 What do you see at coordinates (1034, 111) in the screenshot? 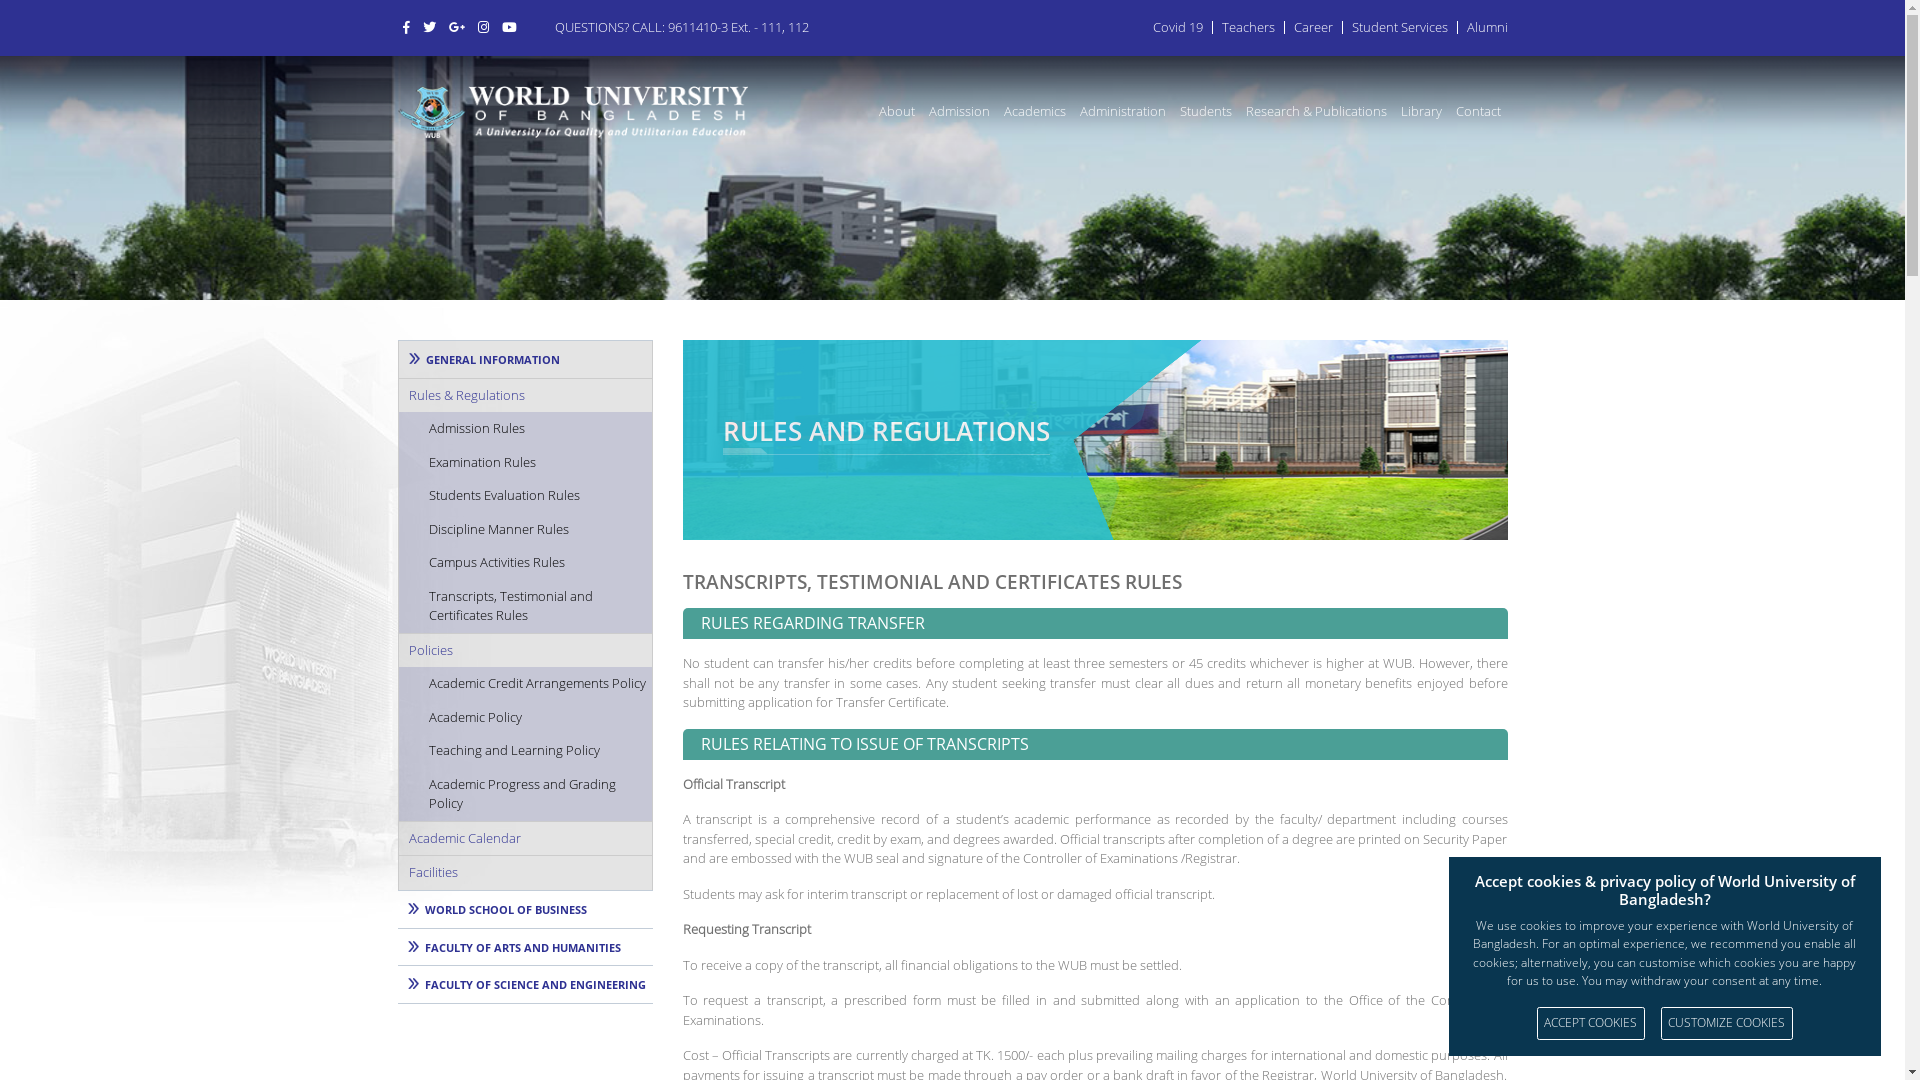
I see `Academics` at bounding box center [1034, 111].